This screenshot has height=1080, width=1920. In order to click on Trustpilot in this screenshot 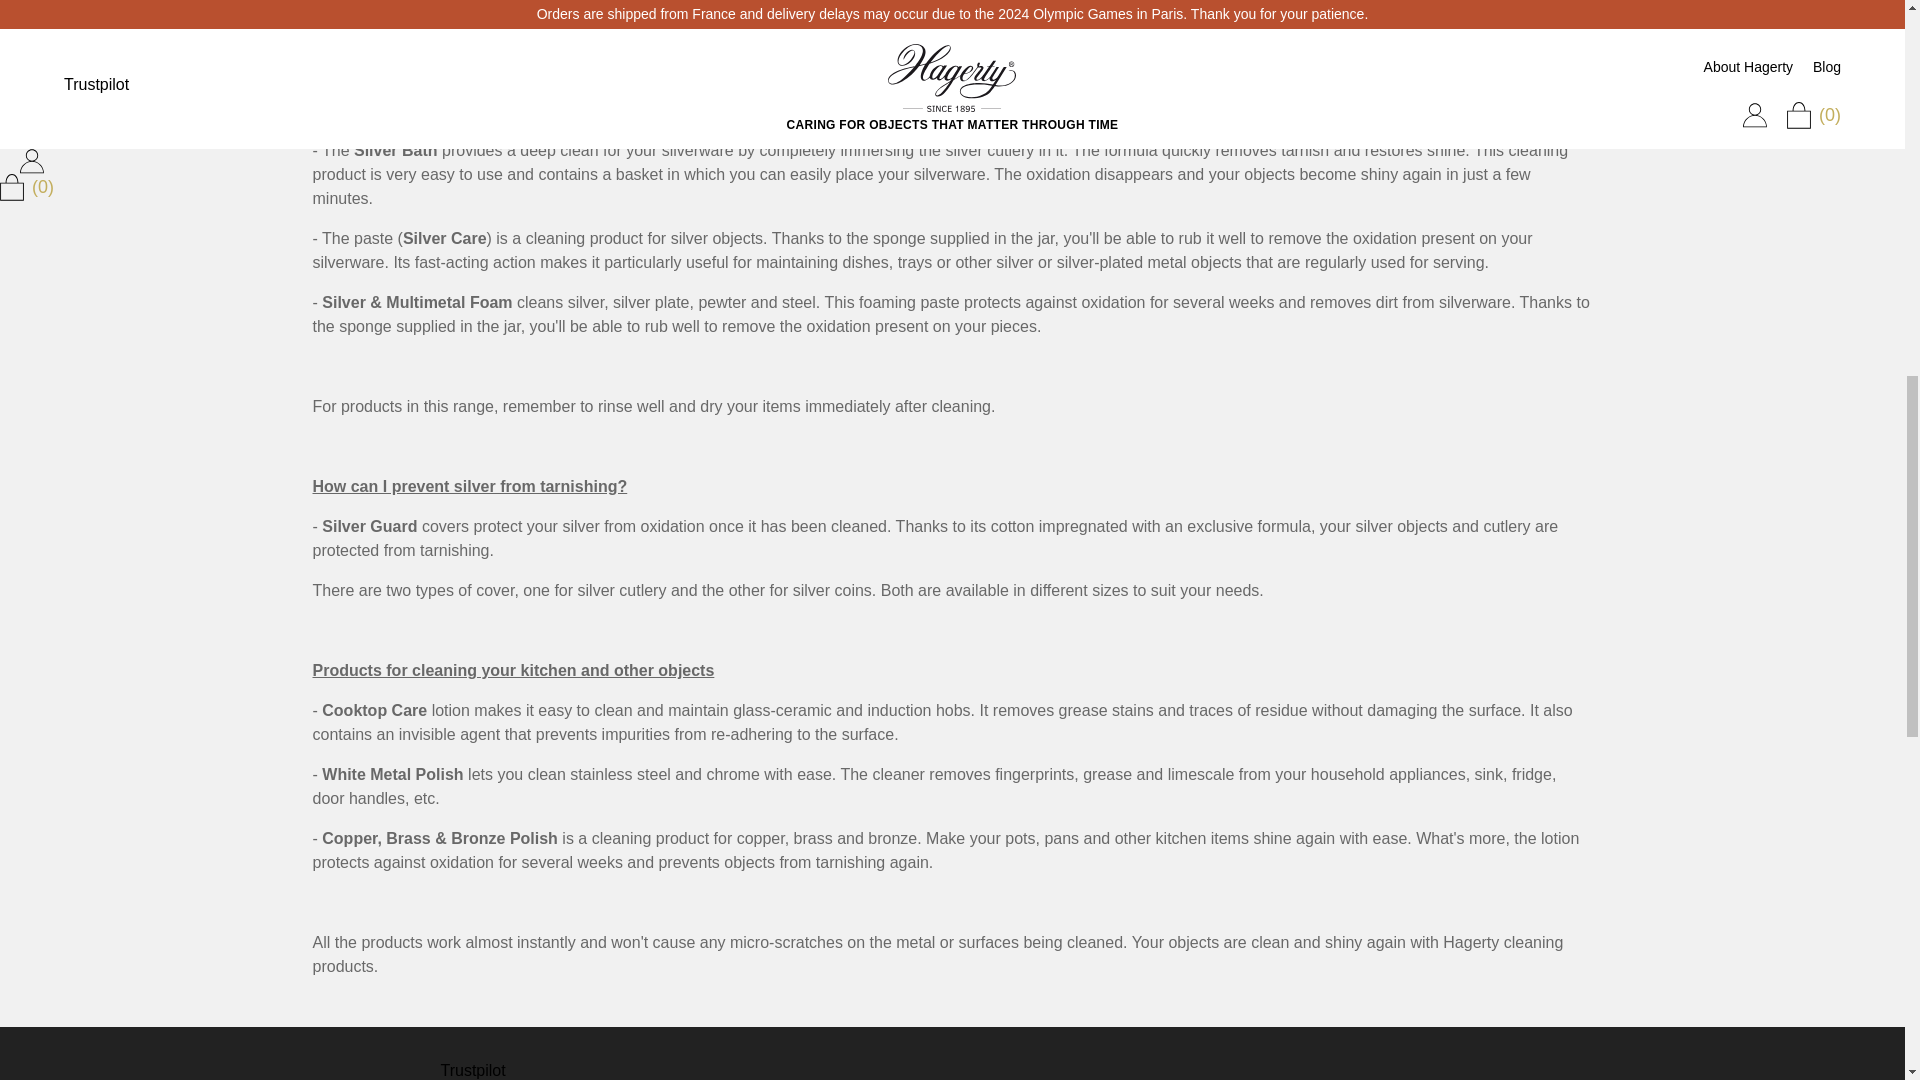, I will do `click(472, 1070)`.